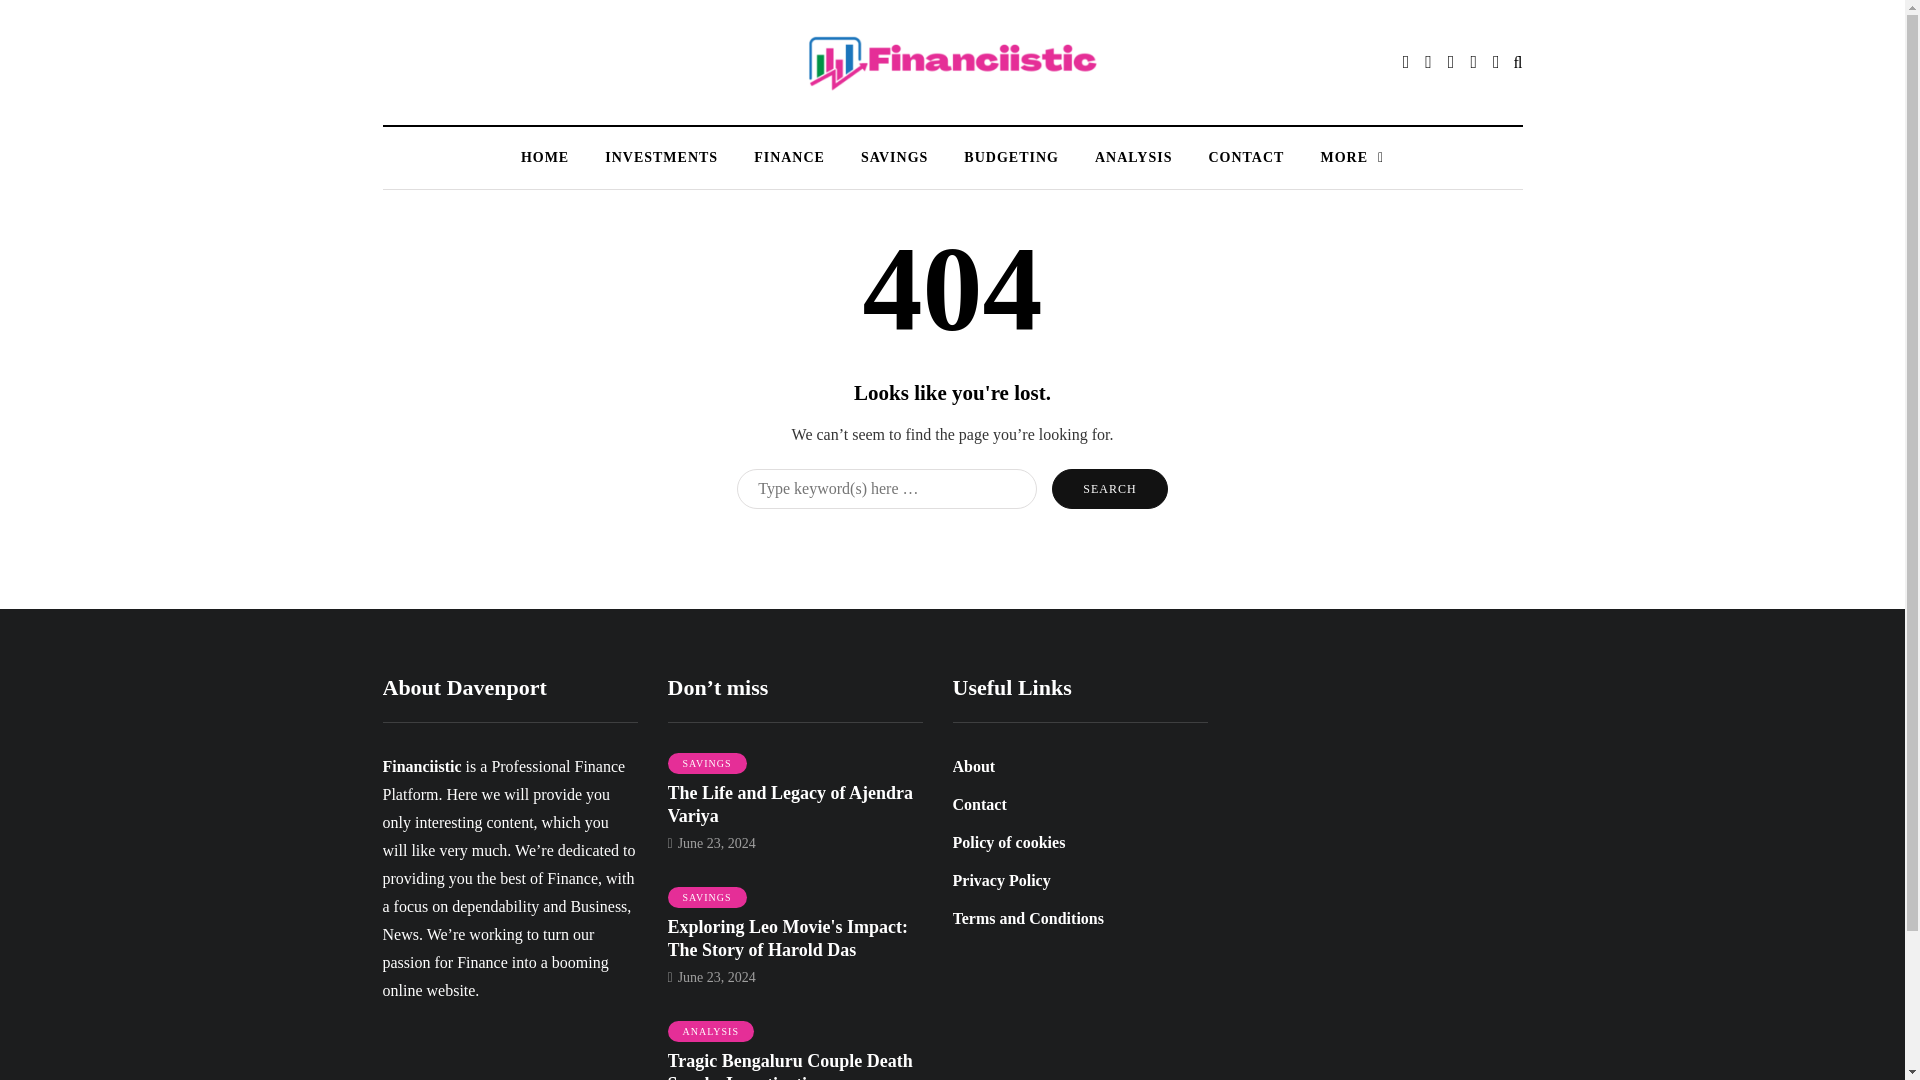 The image size is (1920, 1080). I want to click on Exploring Leo Movie's Impact: The Story of Harold Das, so click(788, 938).